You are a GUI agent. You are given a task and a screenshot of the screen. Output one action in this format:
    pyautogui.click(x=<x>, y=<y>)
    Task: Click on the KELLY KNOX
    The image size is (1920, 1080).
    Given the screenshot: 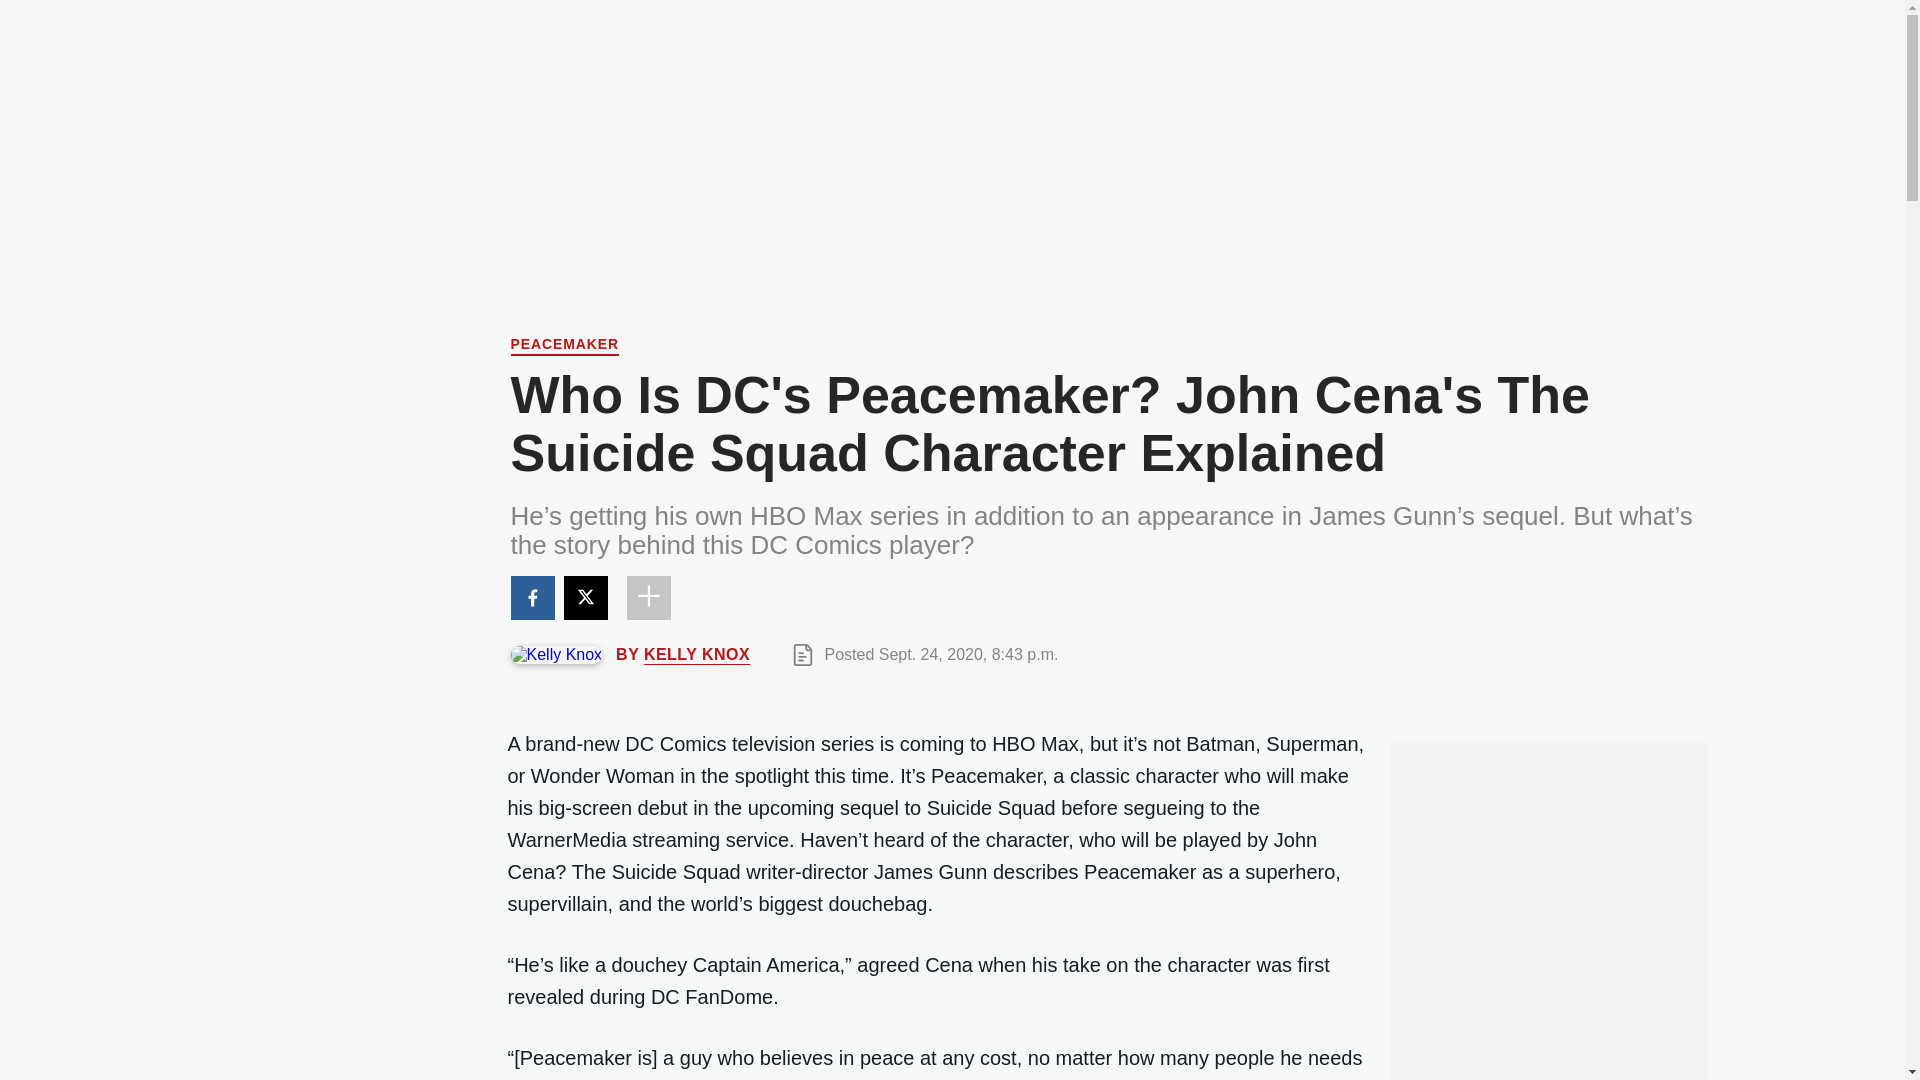 What is the action you would take?
    pyautogui.click(x=696, y=654)
    